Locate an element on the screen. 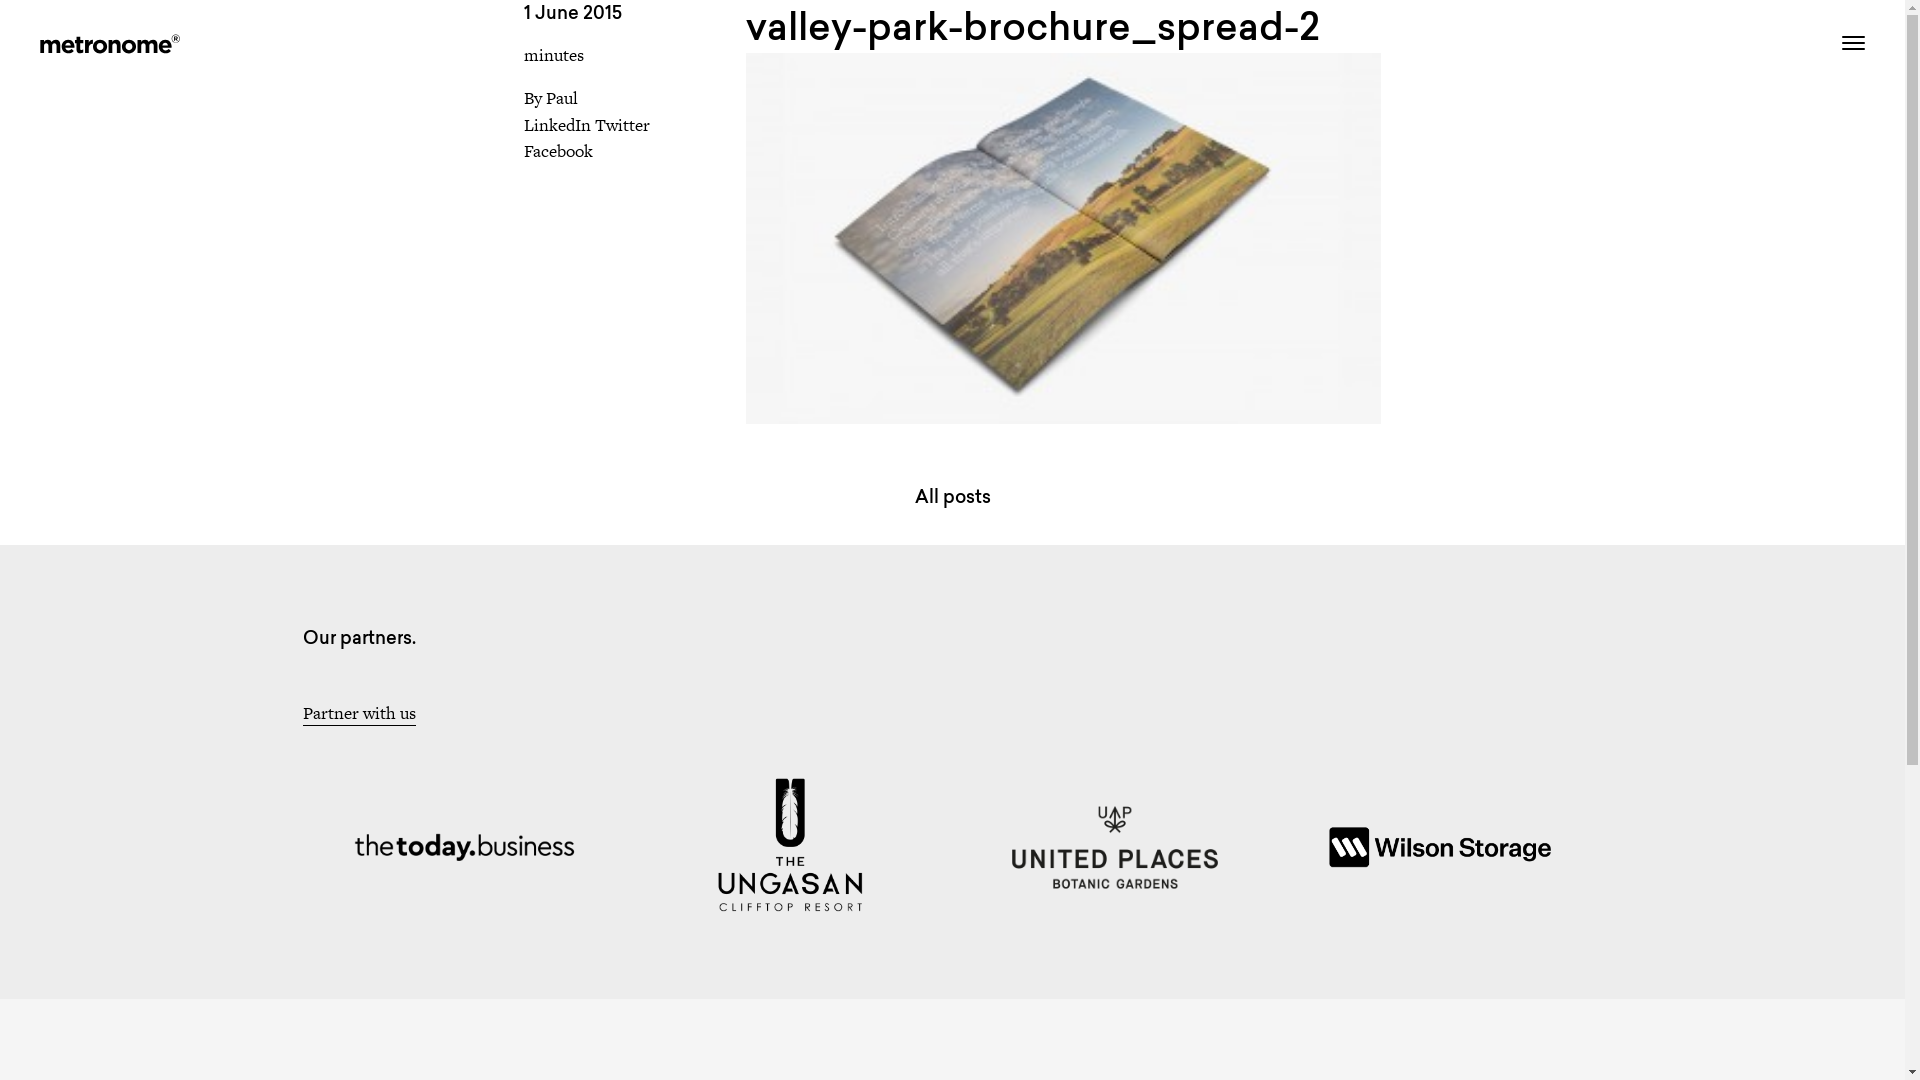 This screenshot has width=1920, height=1080. Facebook is located at coordinates (558, 151).